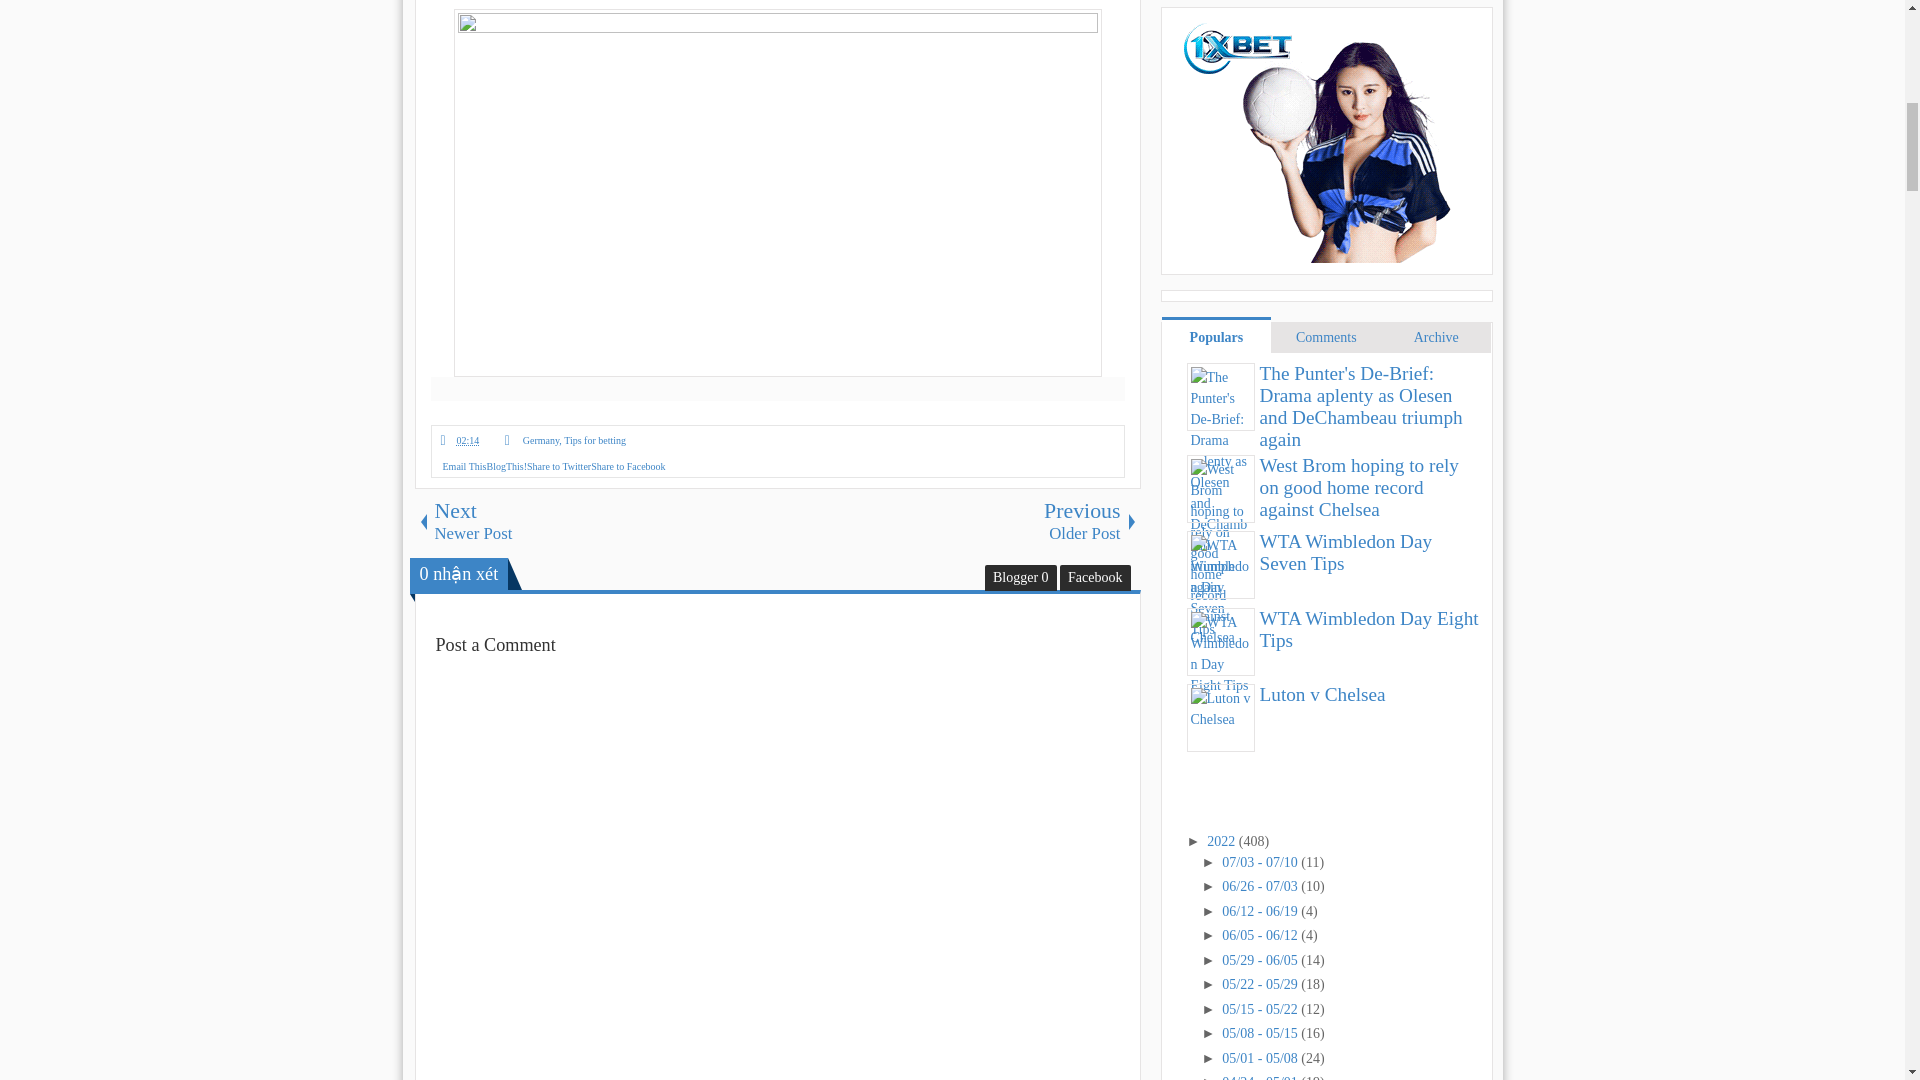 This screenshot has height=1080, width=1920. Describe the element at coordinates (558, 466) in the screenshot. I see `Tips for betting` at that location.